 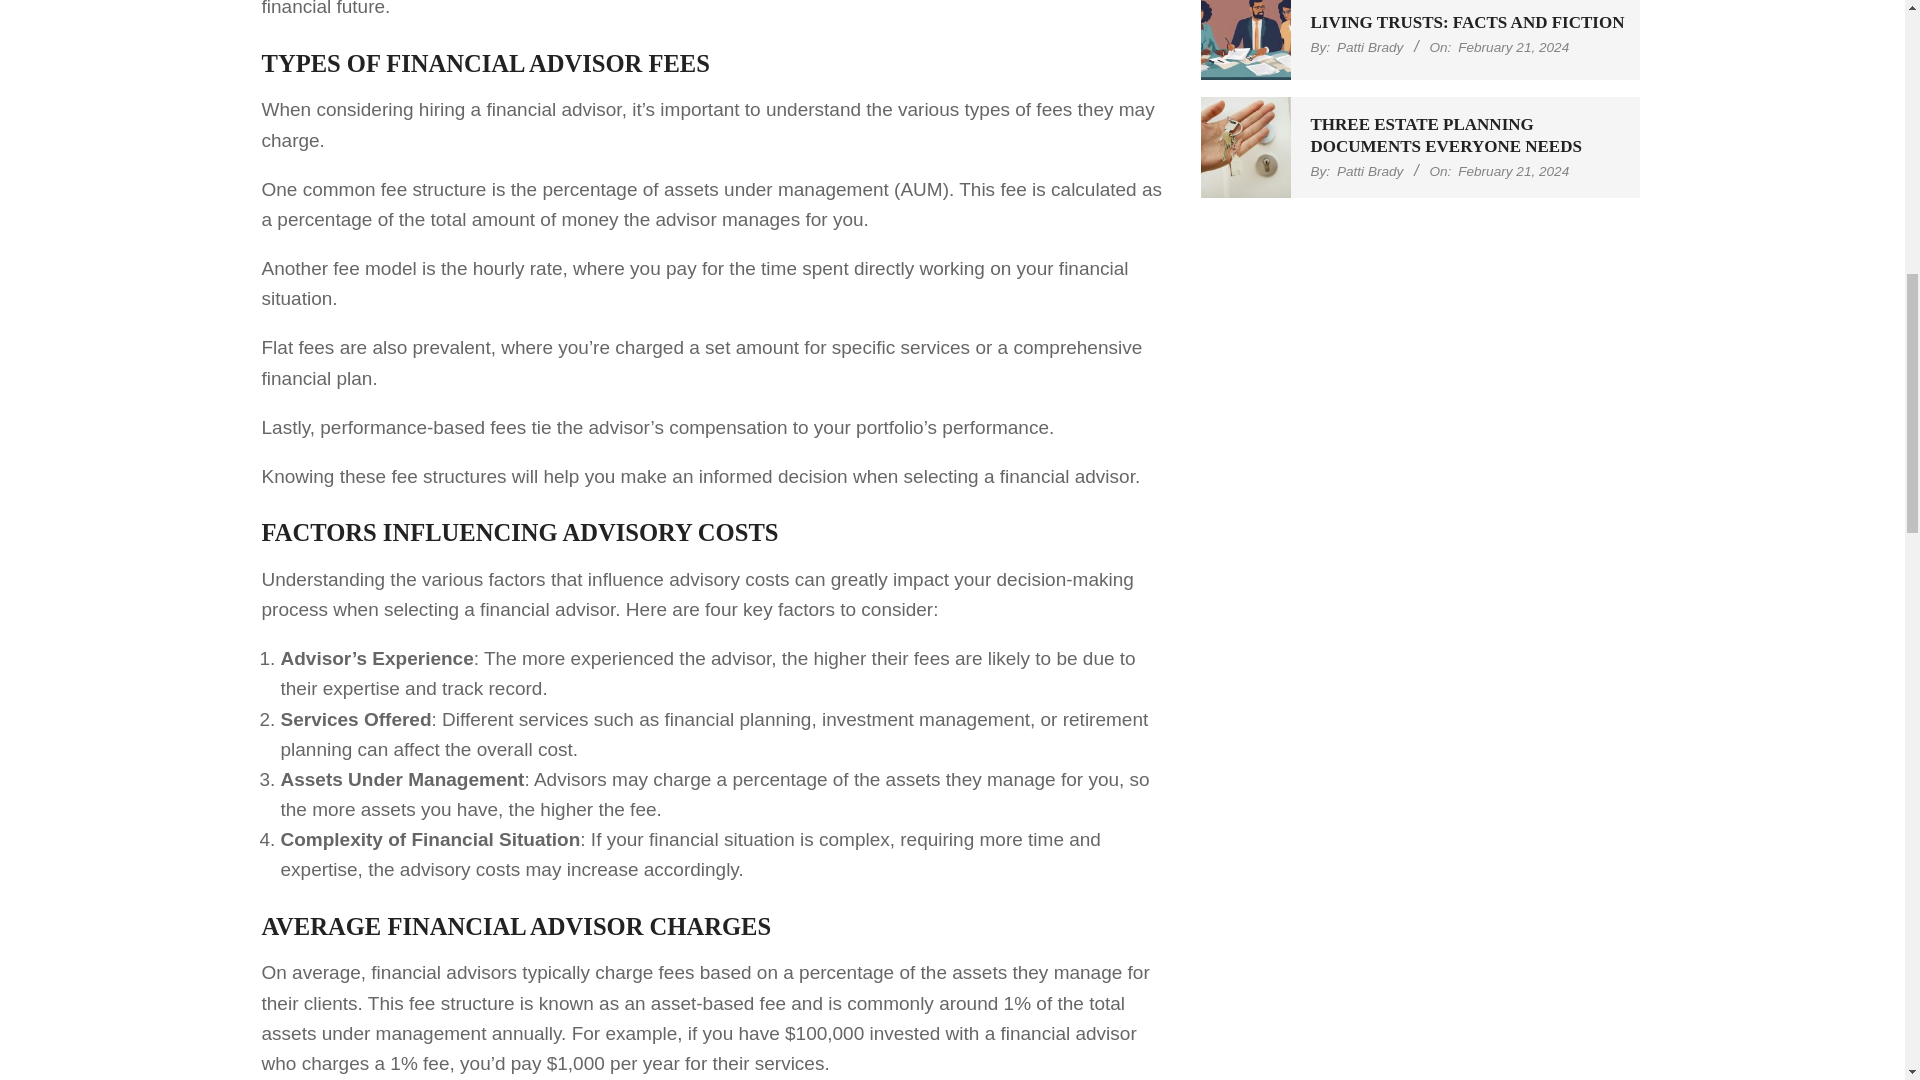 What do you see at coordinates (1444, 135) in the screenshot?
I see `THREE ESTATE PLANNING DOCUMENTS EVERYONE NEEDS` at bounding box center [1444, 135].